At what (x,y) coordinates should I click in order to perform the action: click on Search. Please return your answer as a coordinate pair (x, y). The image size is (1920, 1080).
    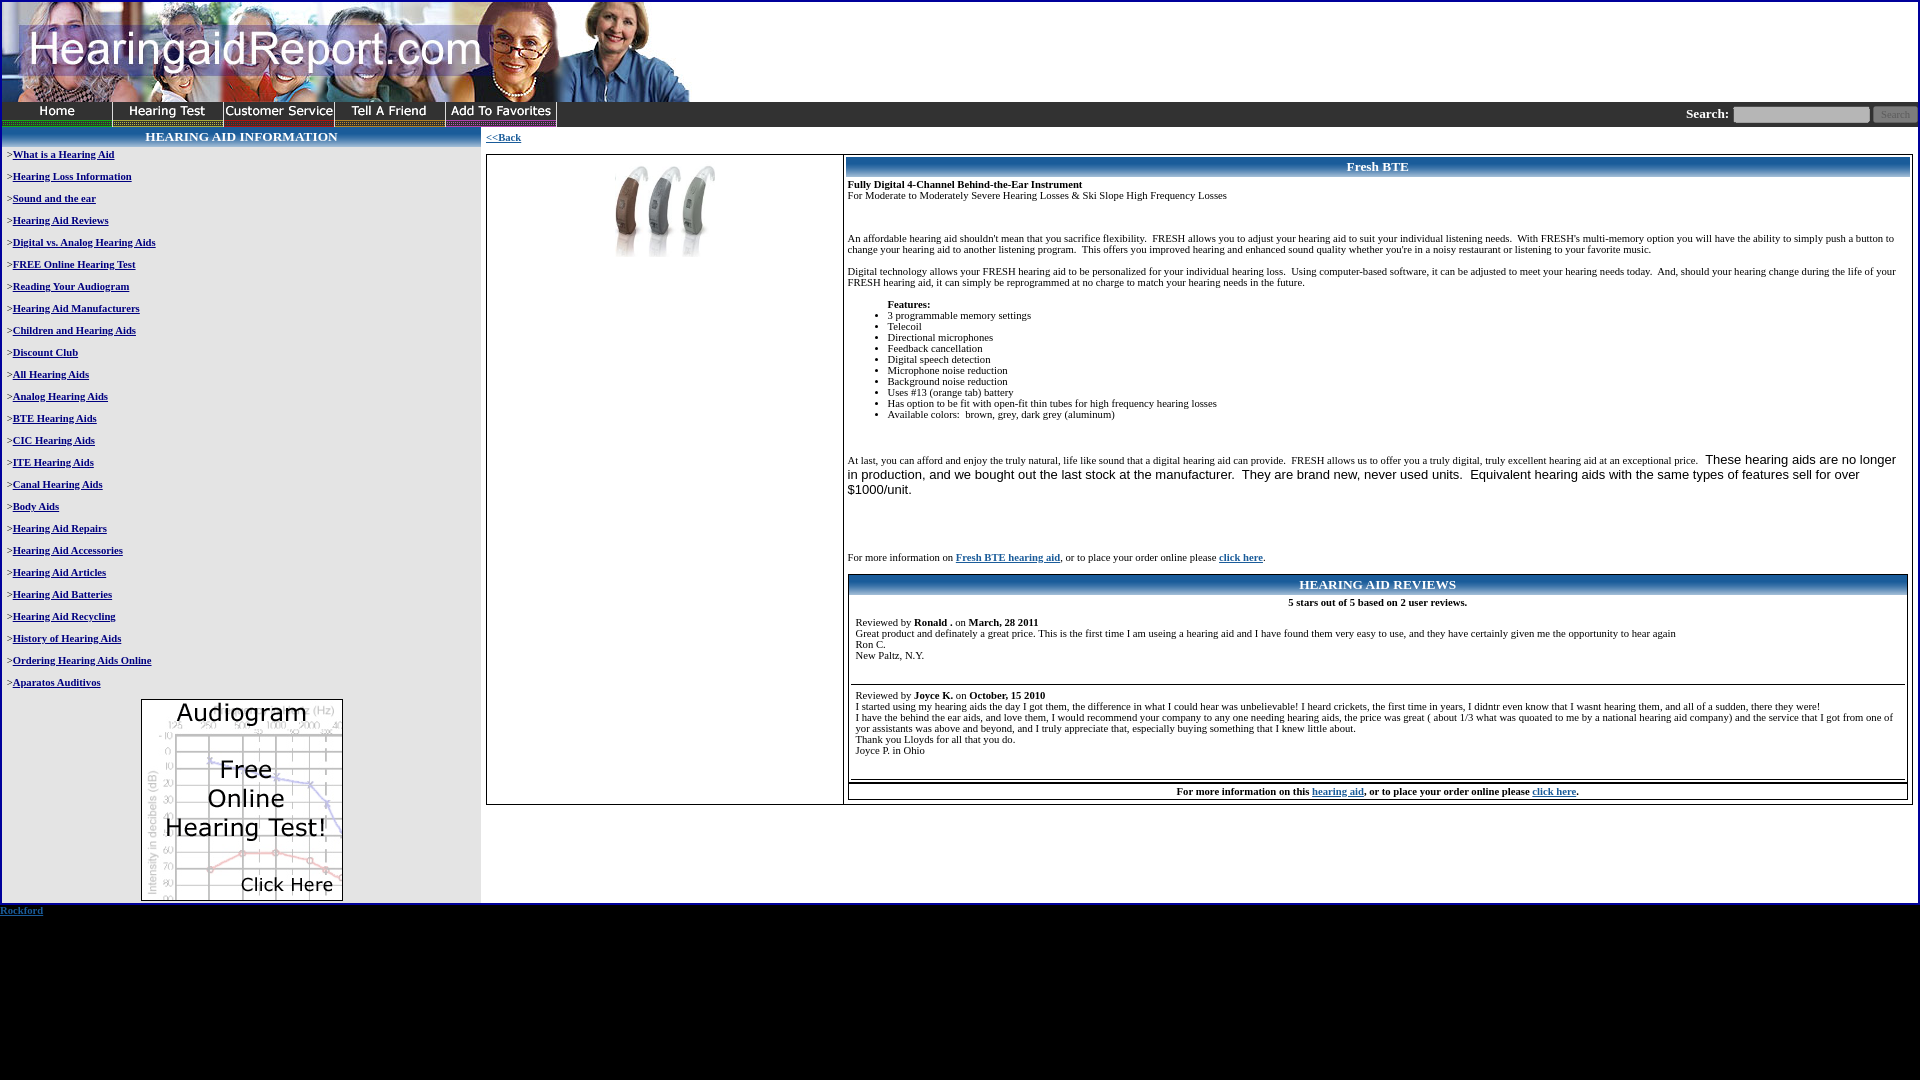
    Looking at the image, I should click on (1896, 114).